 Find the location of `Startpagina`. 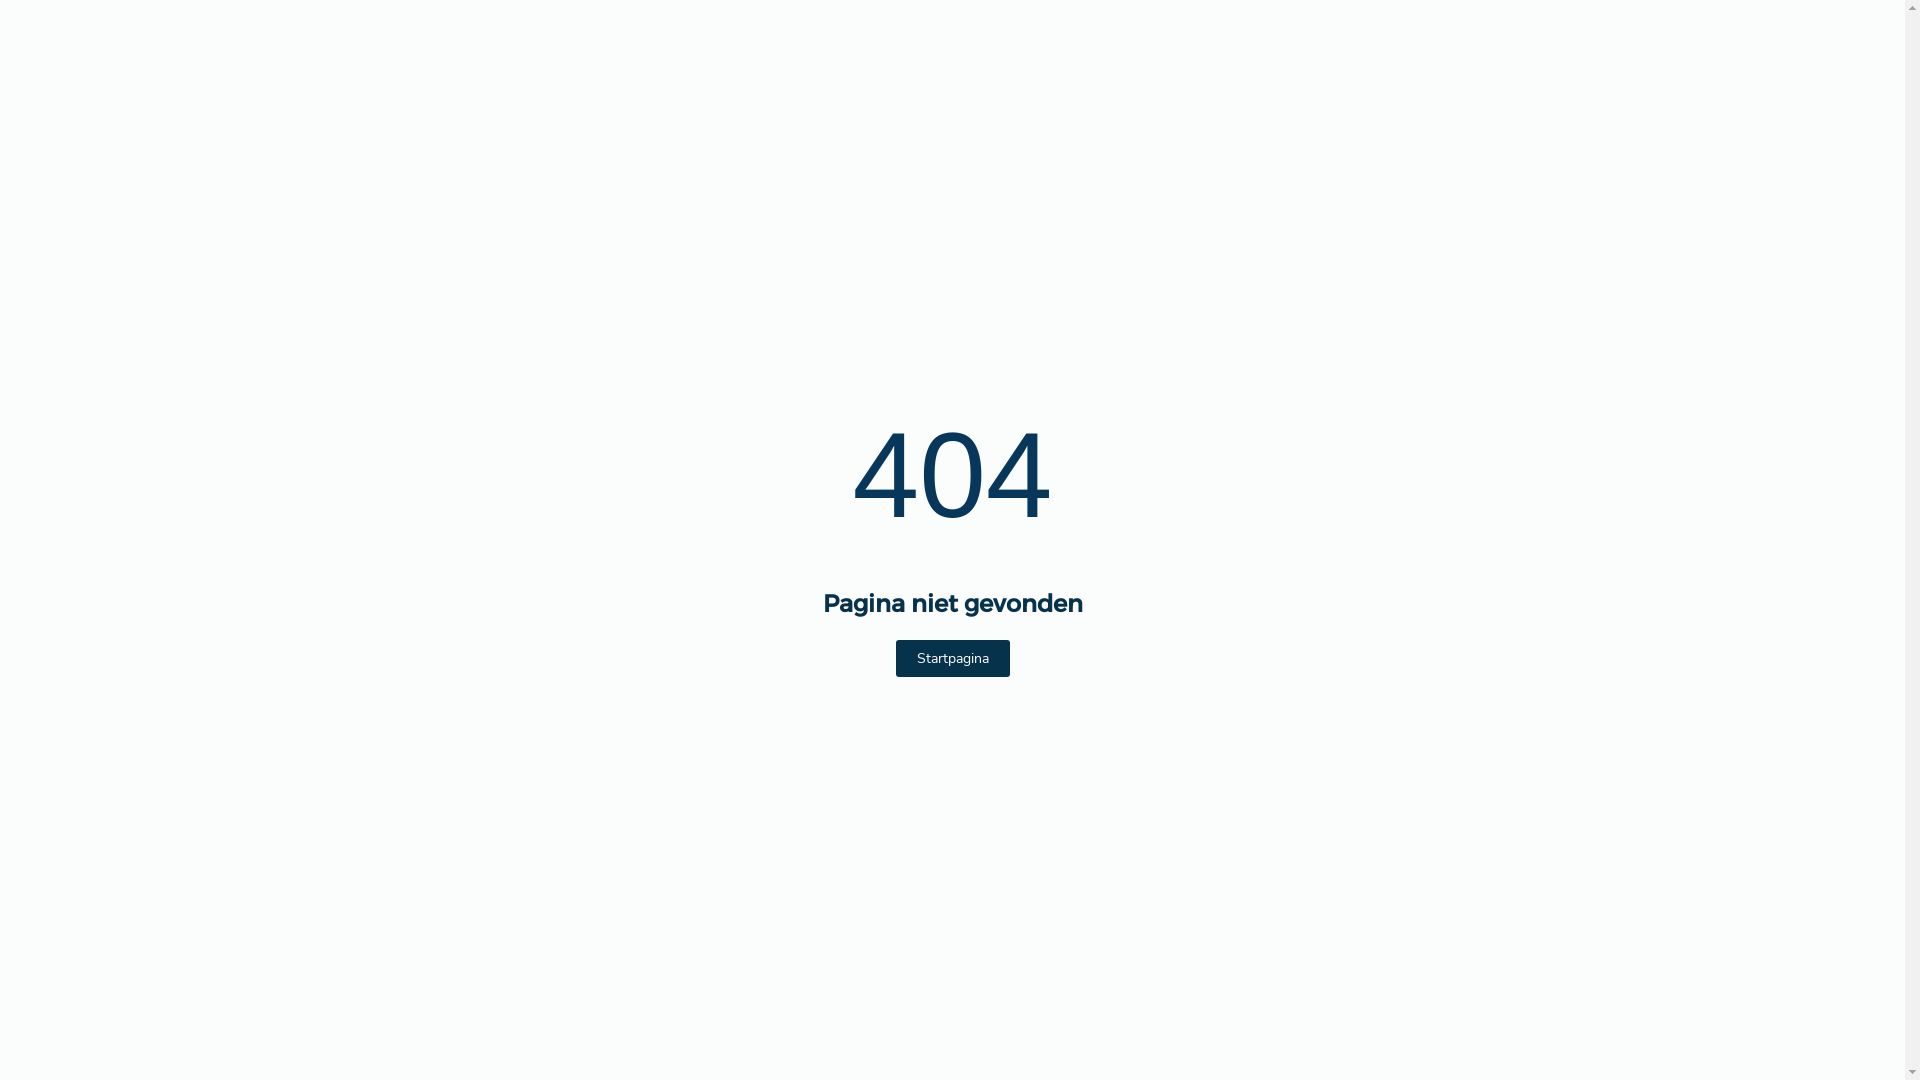

Startpagina is located at coordinates (952, 658).